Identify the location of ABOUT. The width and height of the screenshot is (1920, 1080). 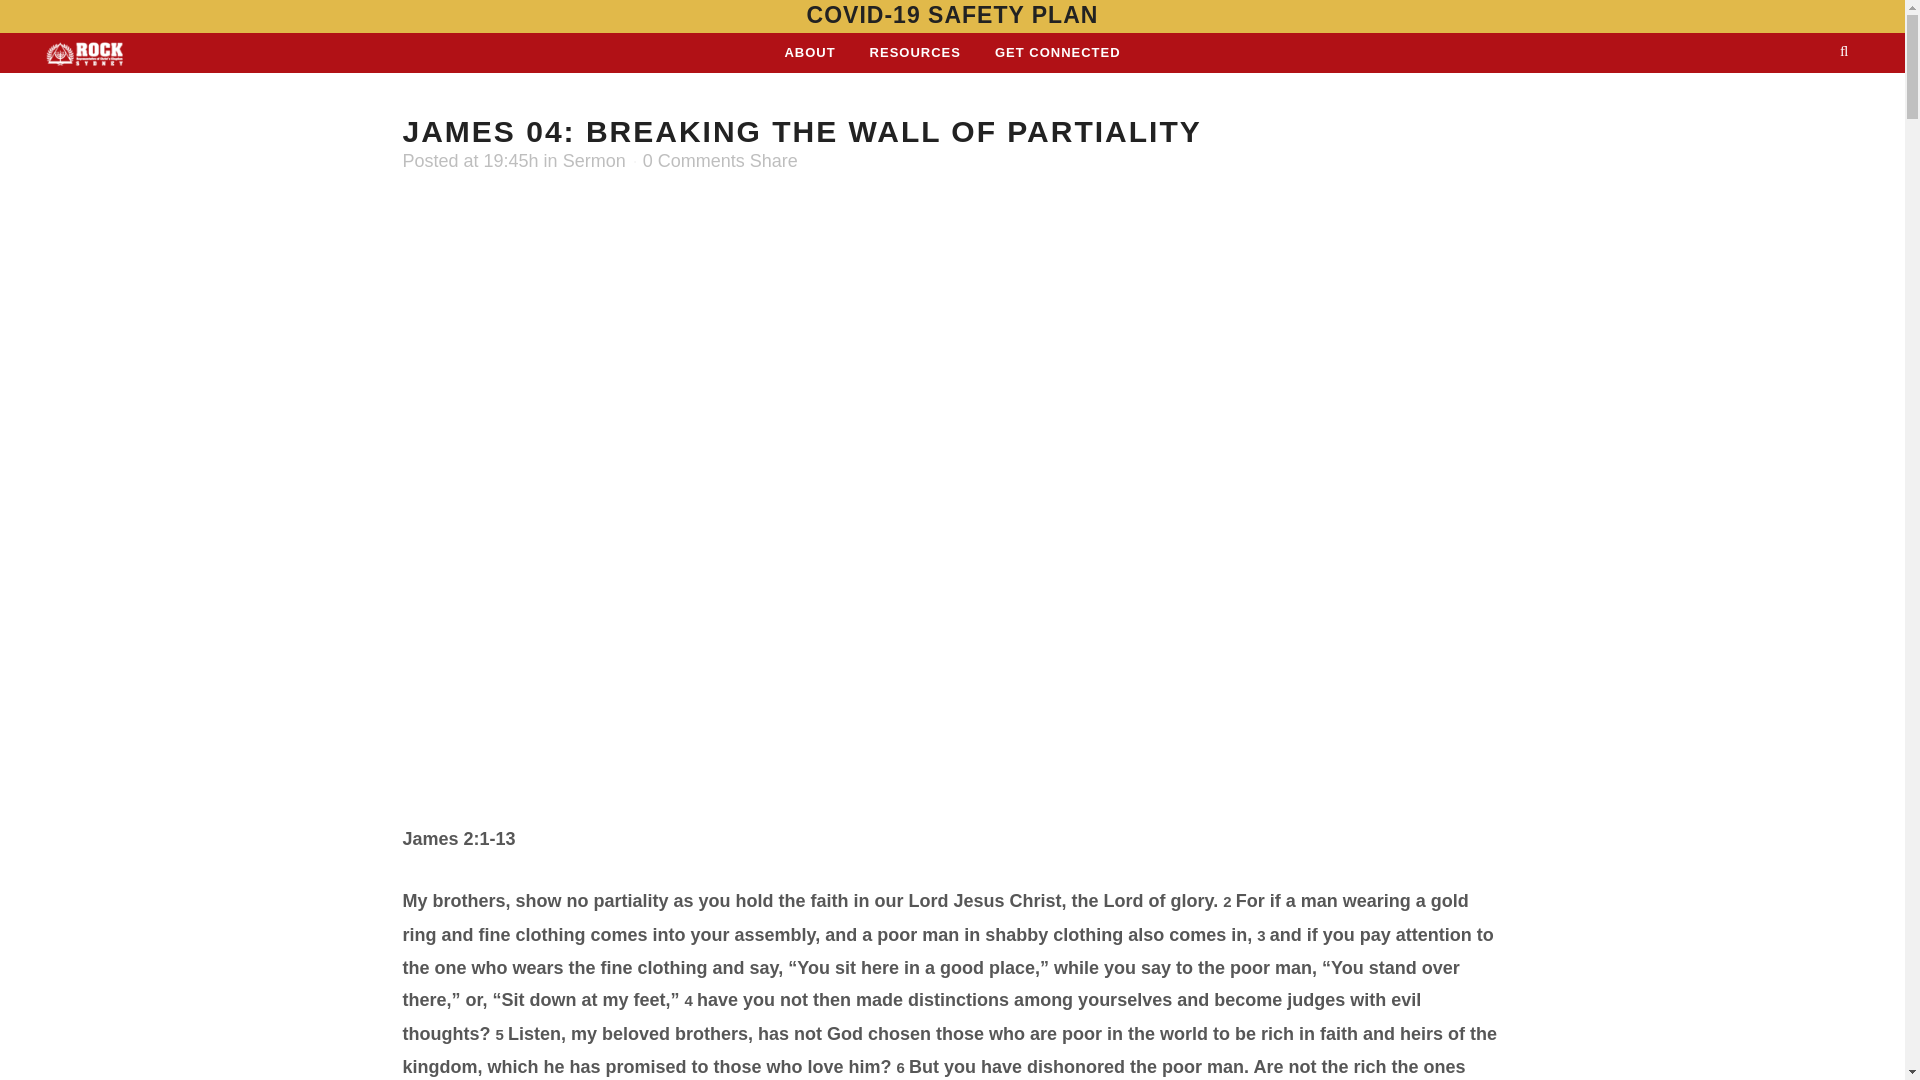
(809, 53).